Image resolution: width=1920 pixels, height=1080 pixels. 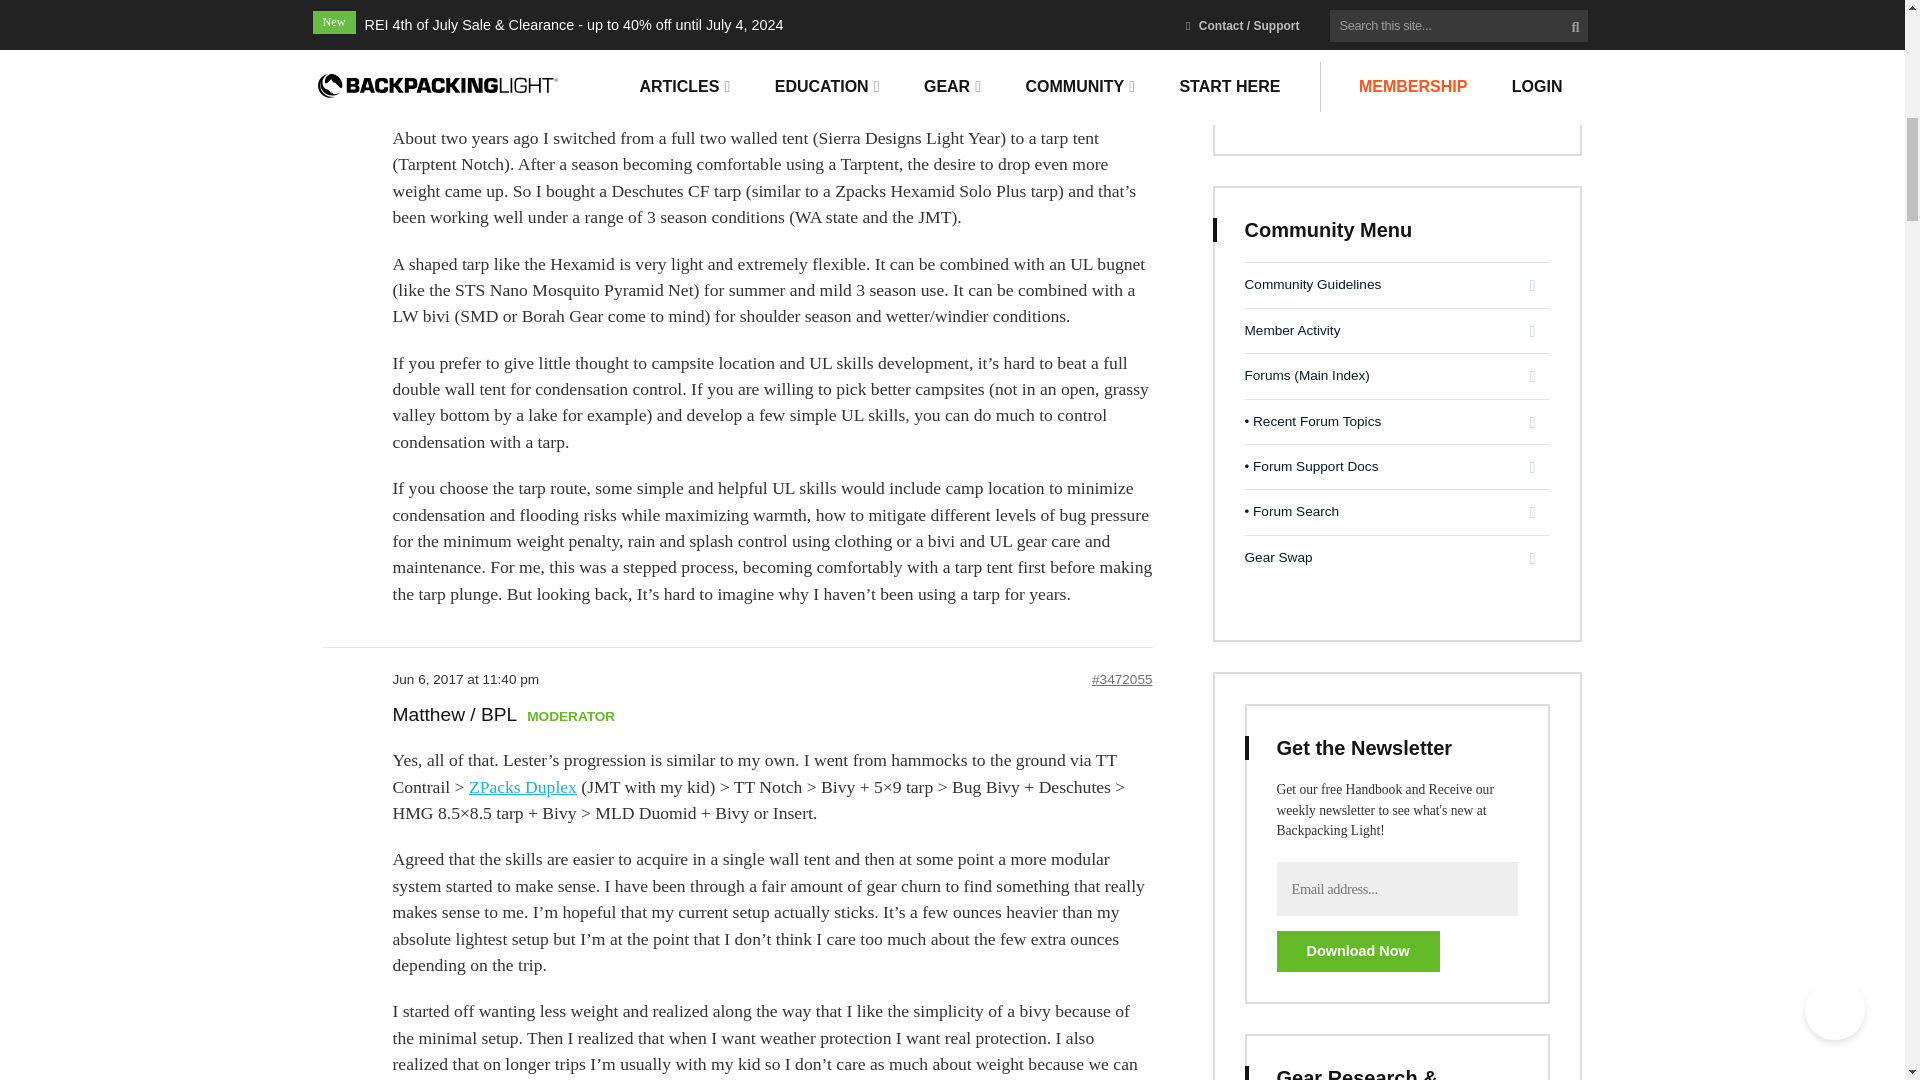 I want to click on View Lester Moore's profile, so click(x=448, y=92).